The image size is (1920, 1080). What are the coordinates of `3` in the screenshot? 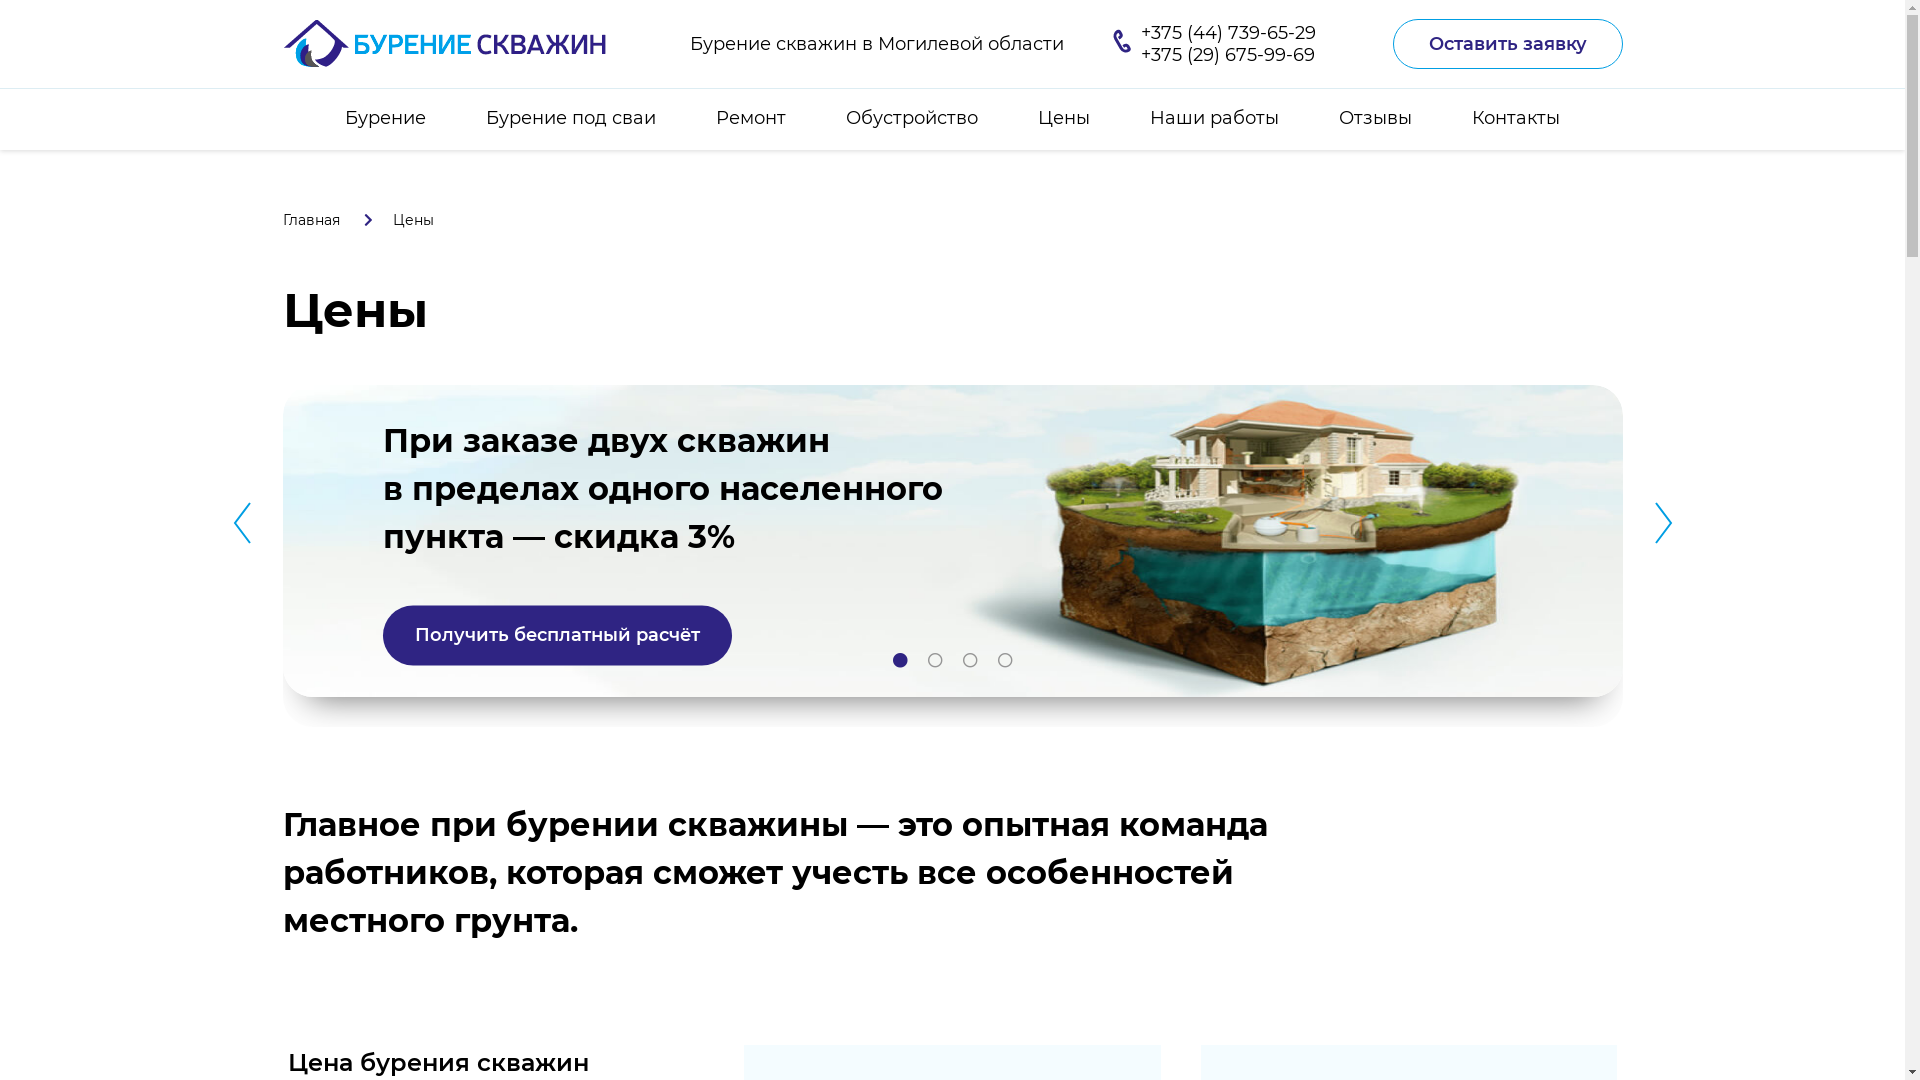 It's located at (970, 661).